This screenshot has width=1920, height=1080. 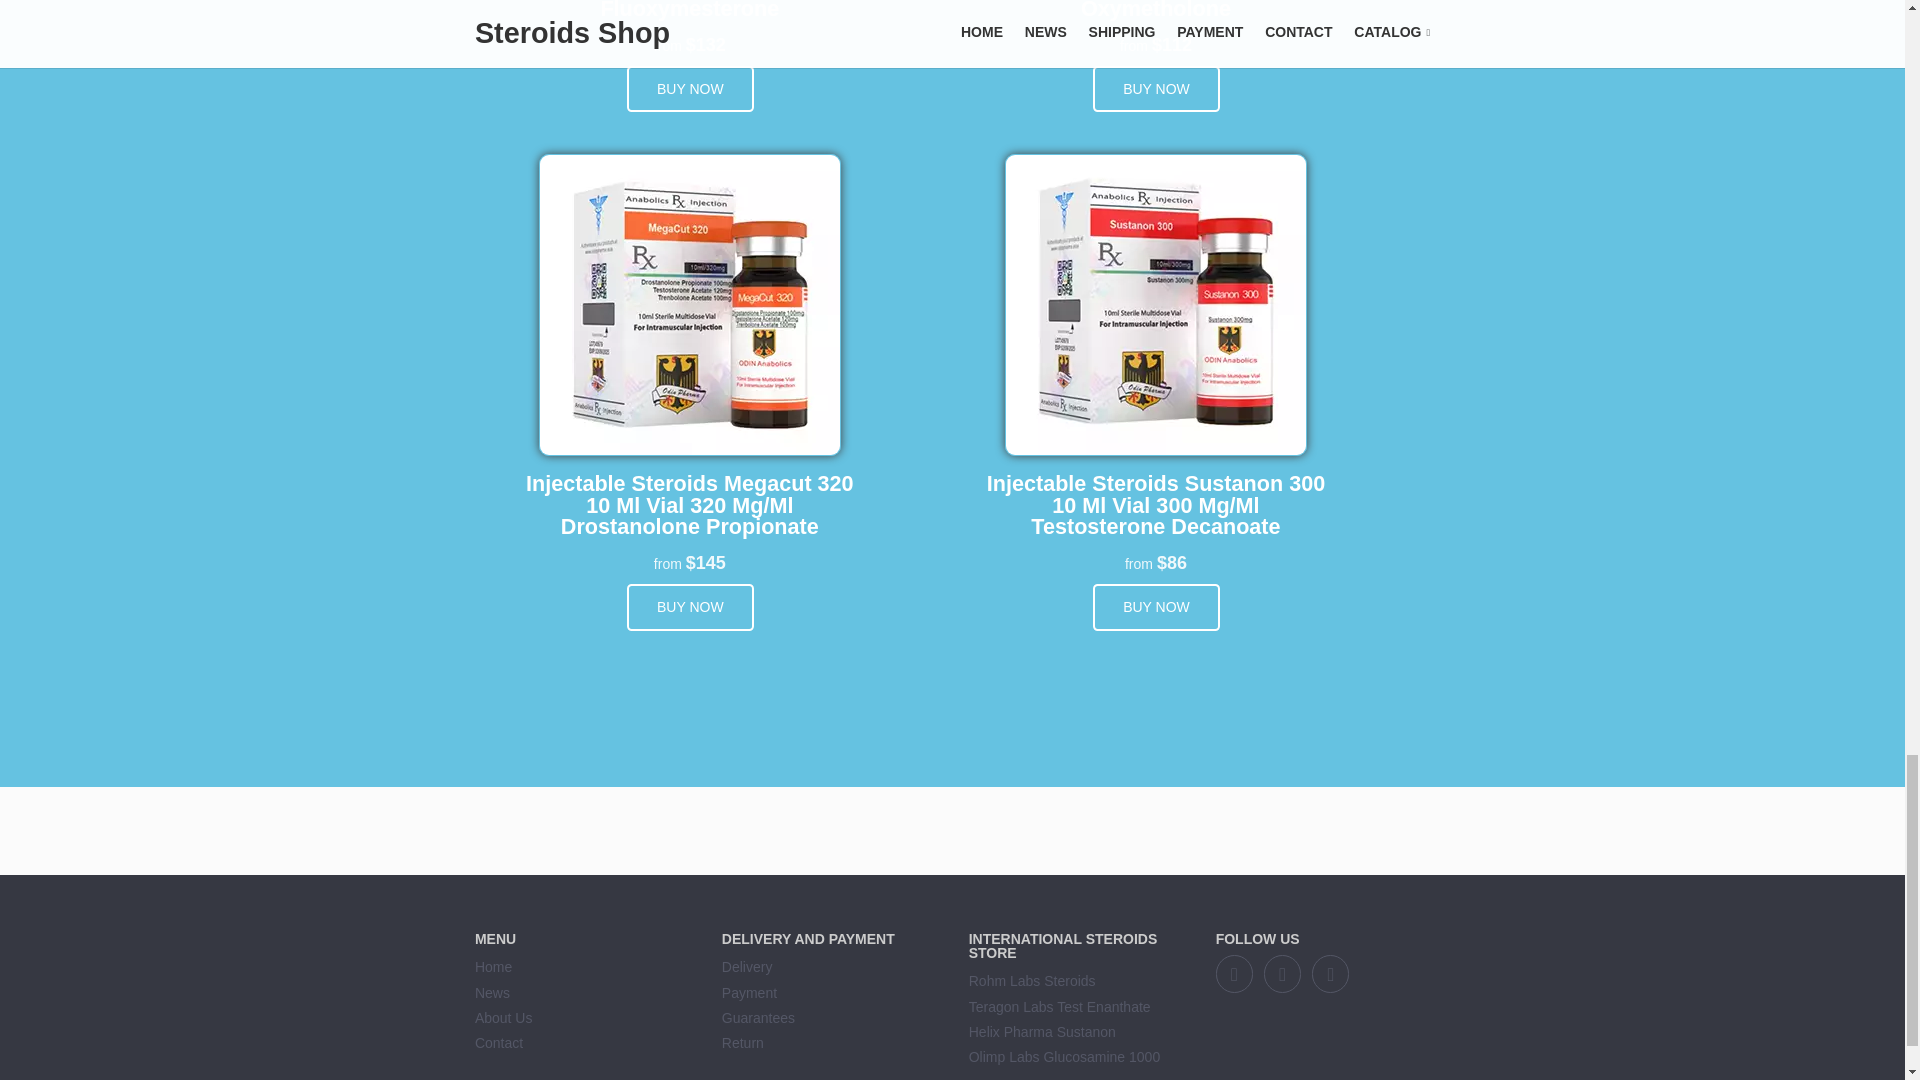 What do you see at coordinates (1156, 89) in the screenshot?
I see `BUY NOW` at bounding box center [1156, 89].